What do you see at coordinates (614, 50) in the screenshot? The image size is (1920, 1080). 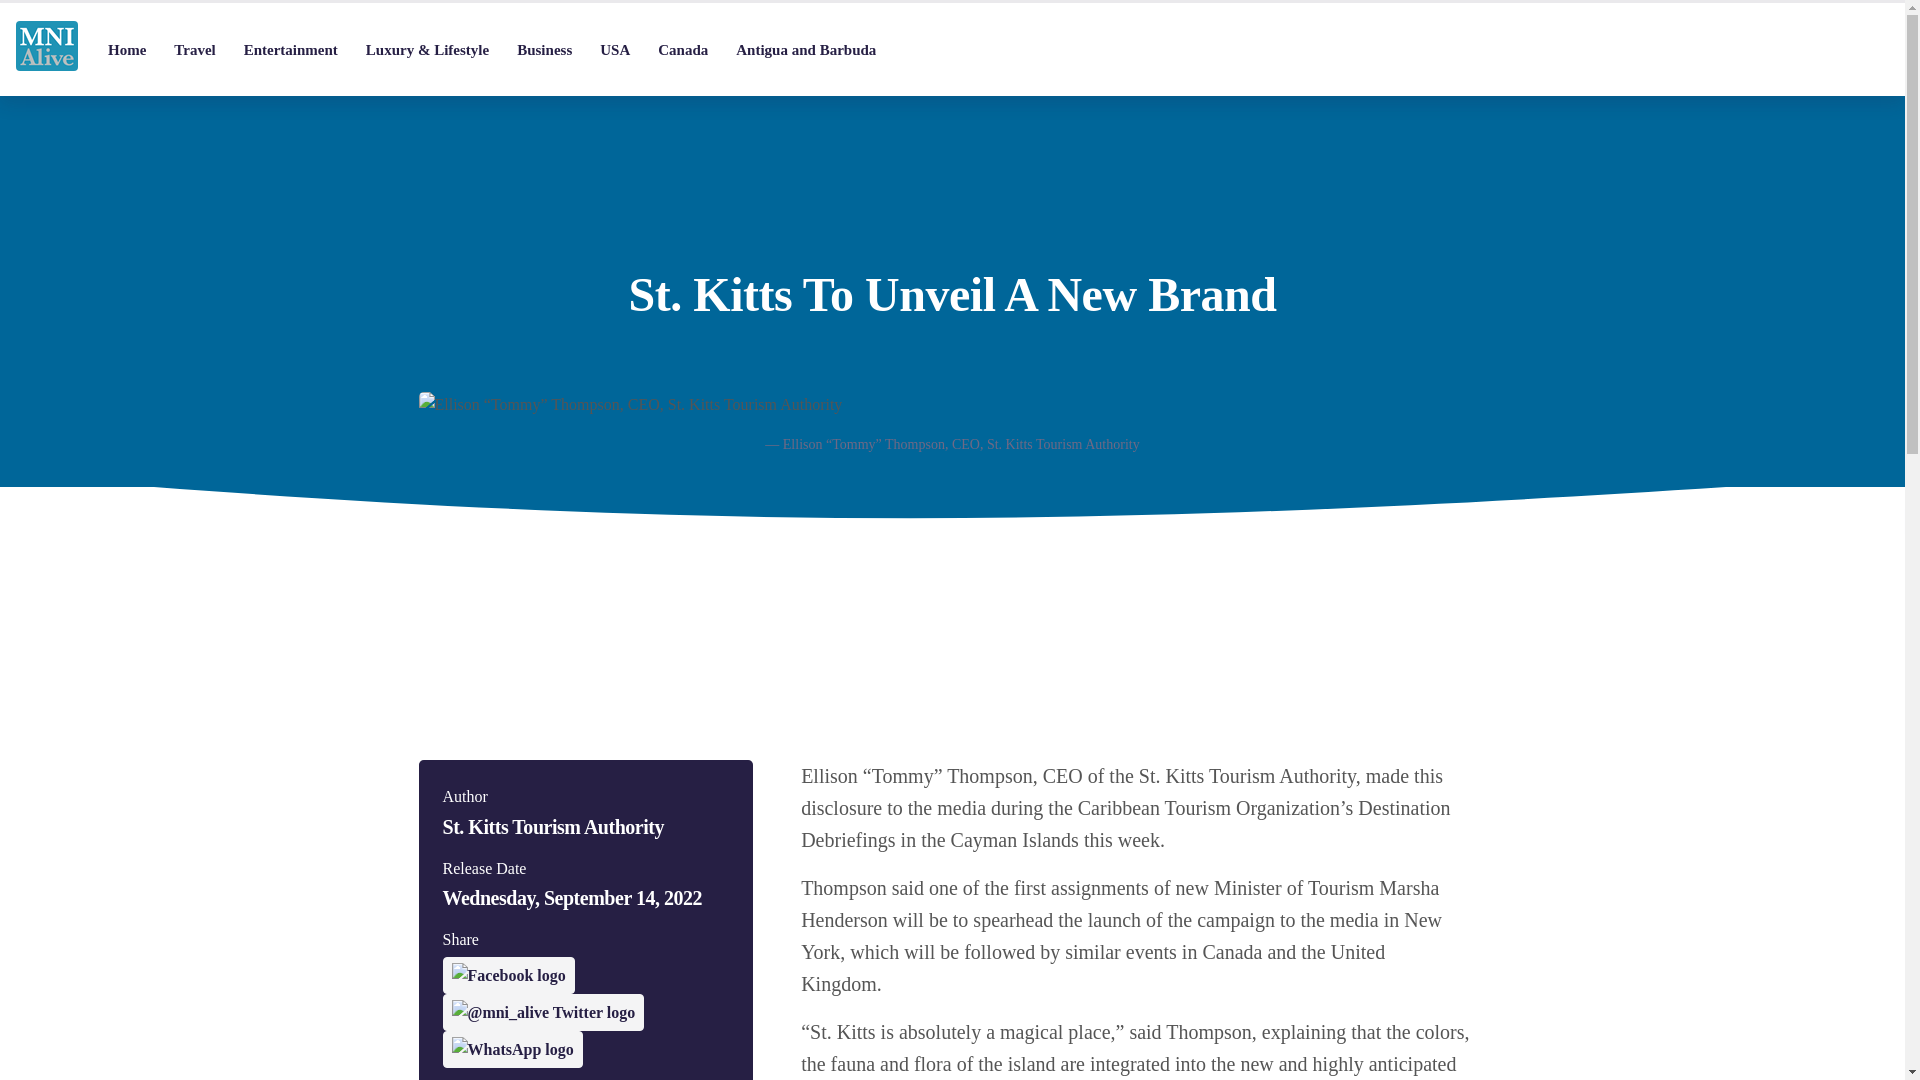 I see `USA` at bounding box center [614, 50].